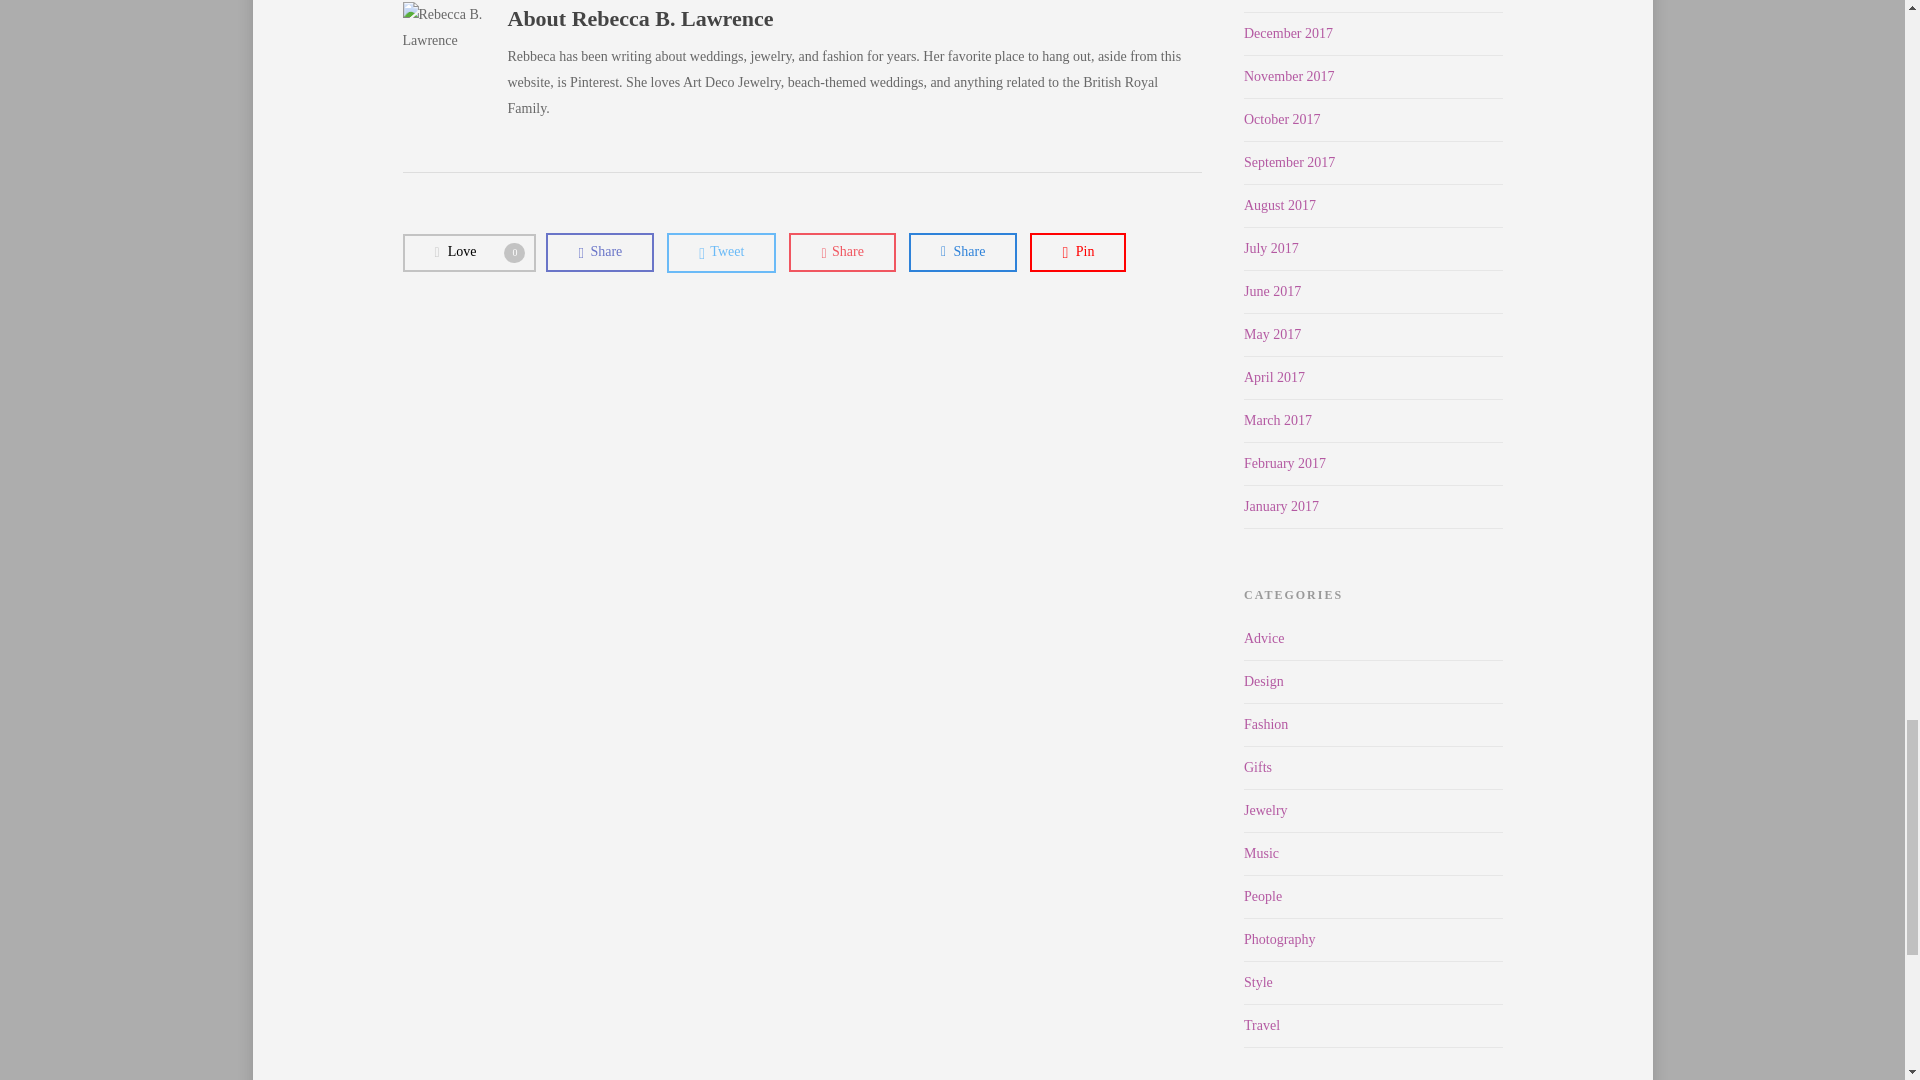  Describe the element at coordinates (962, 252) in the screenshot. I see `Share this` at that location.